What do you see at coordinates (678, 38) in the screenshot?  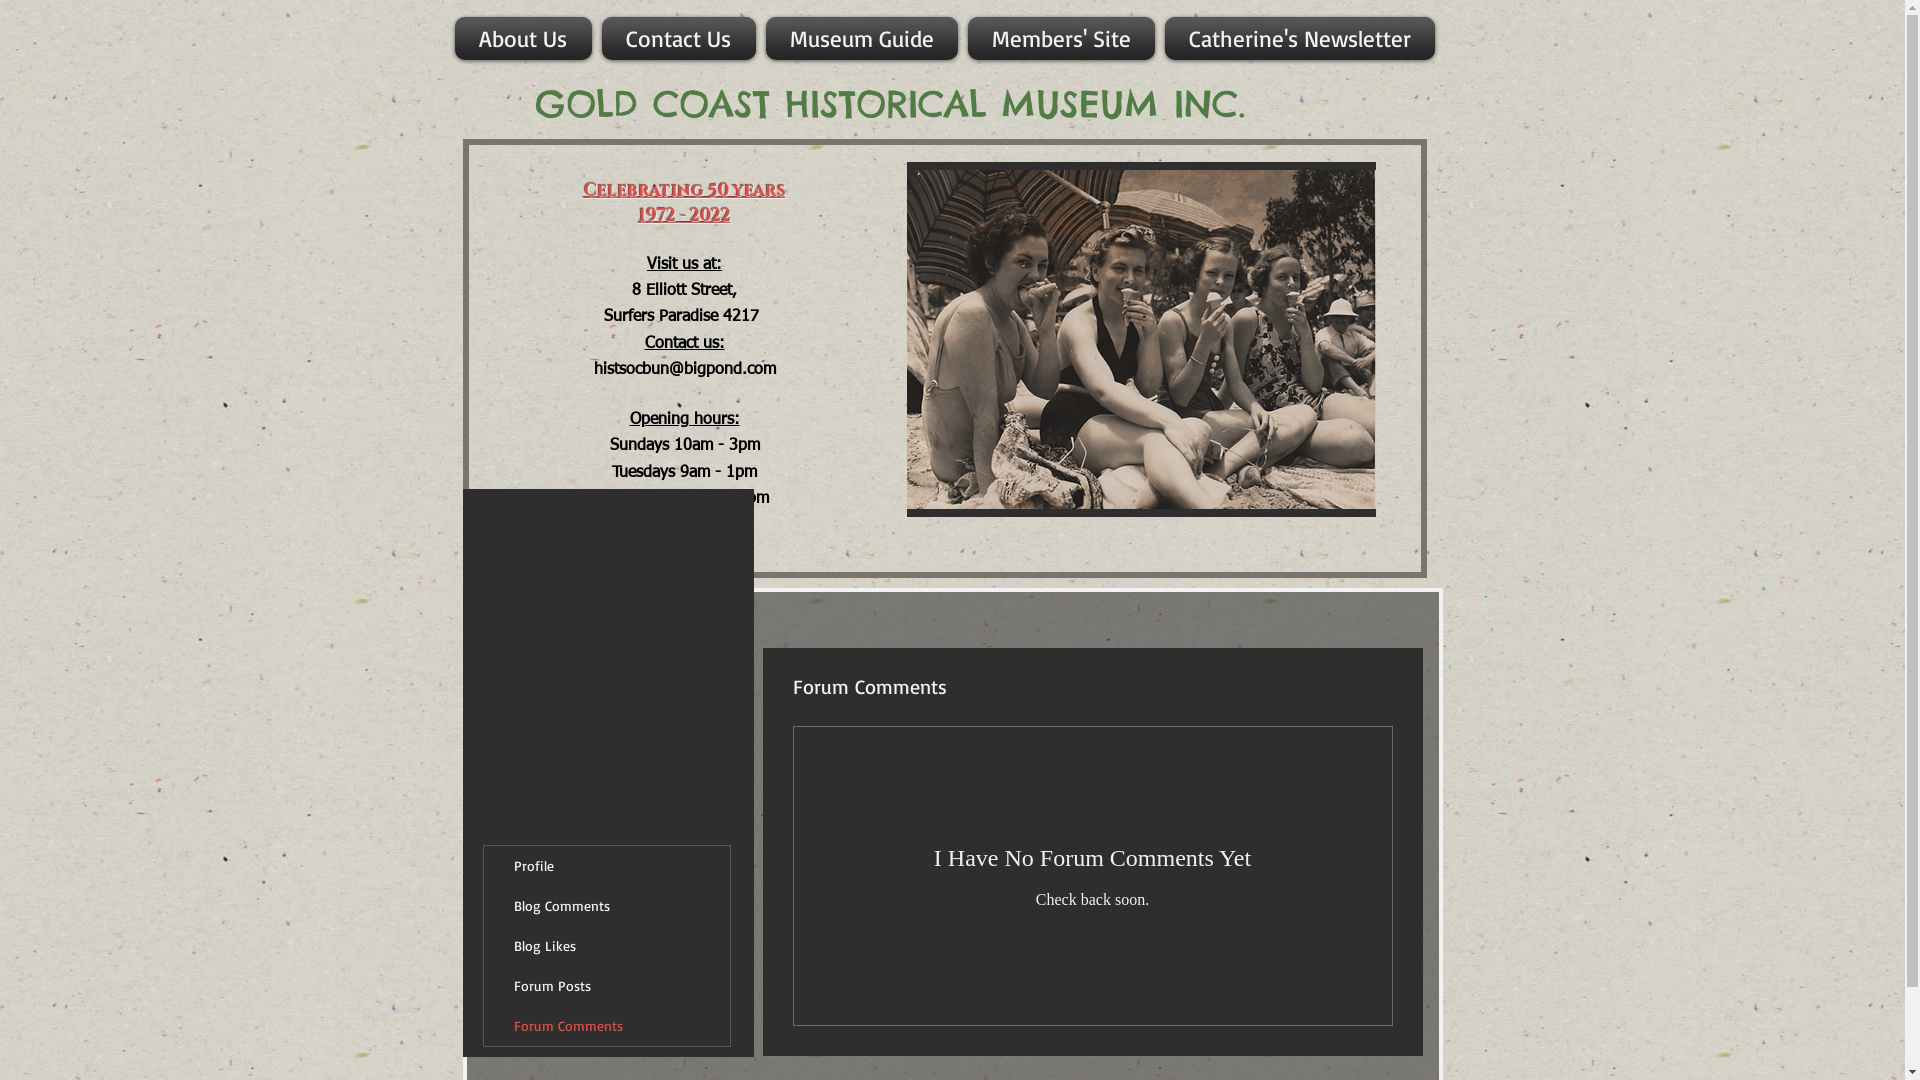 I see `Contact Us` at bounding box center [678, 38].